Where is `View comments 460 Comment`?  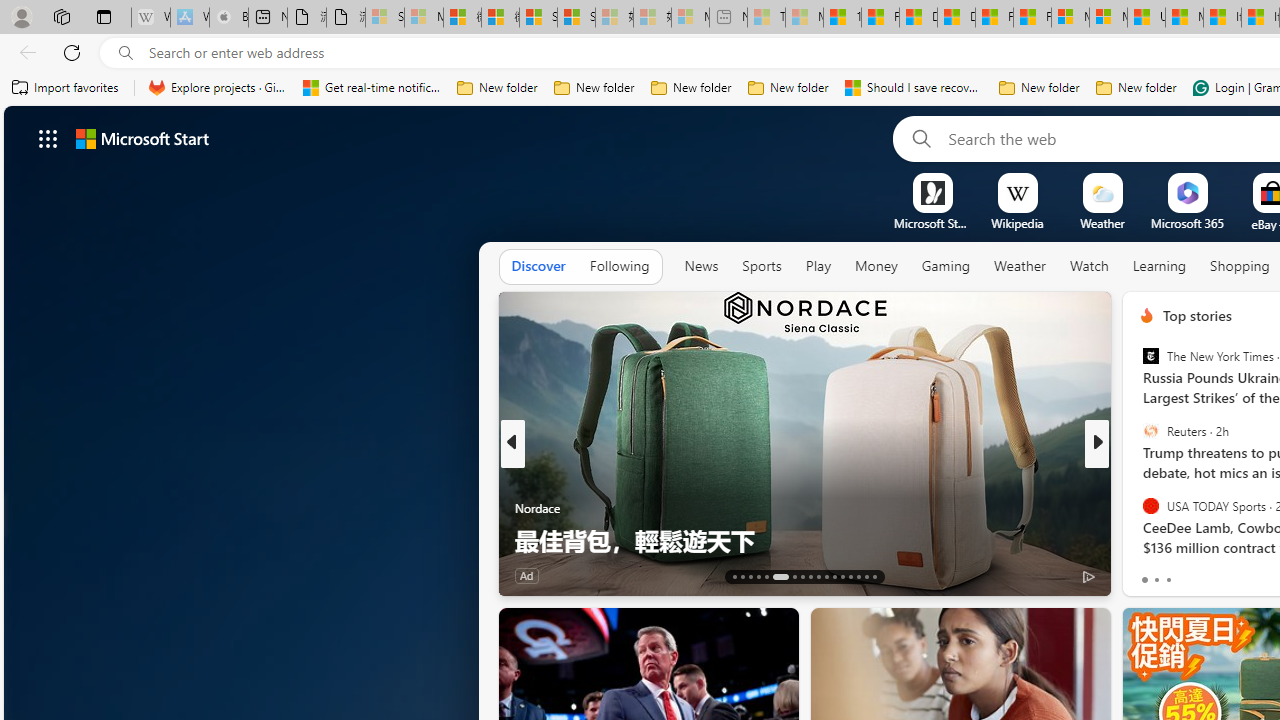
View comments 460 Comment is located at coordinates (1248, 574).